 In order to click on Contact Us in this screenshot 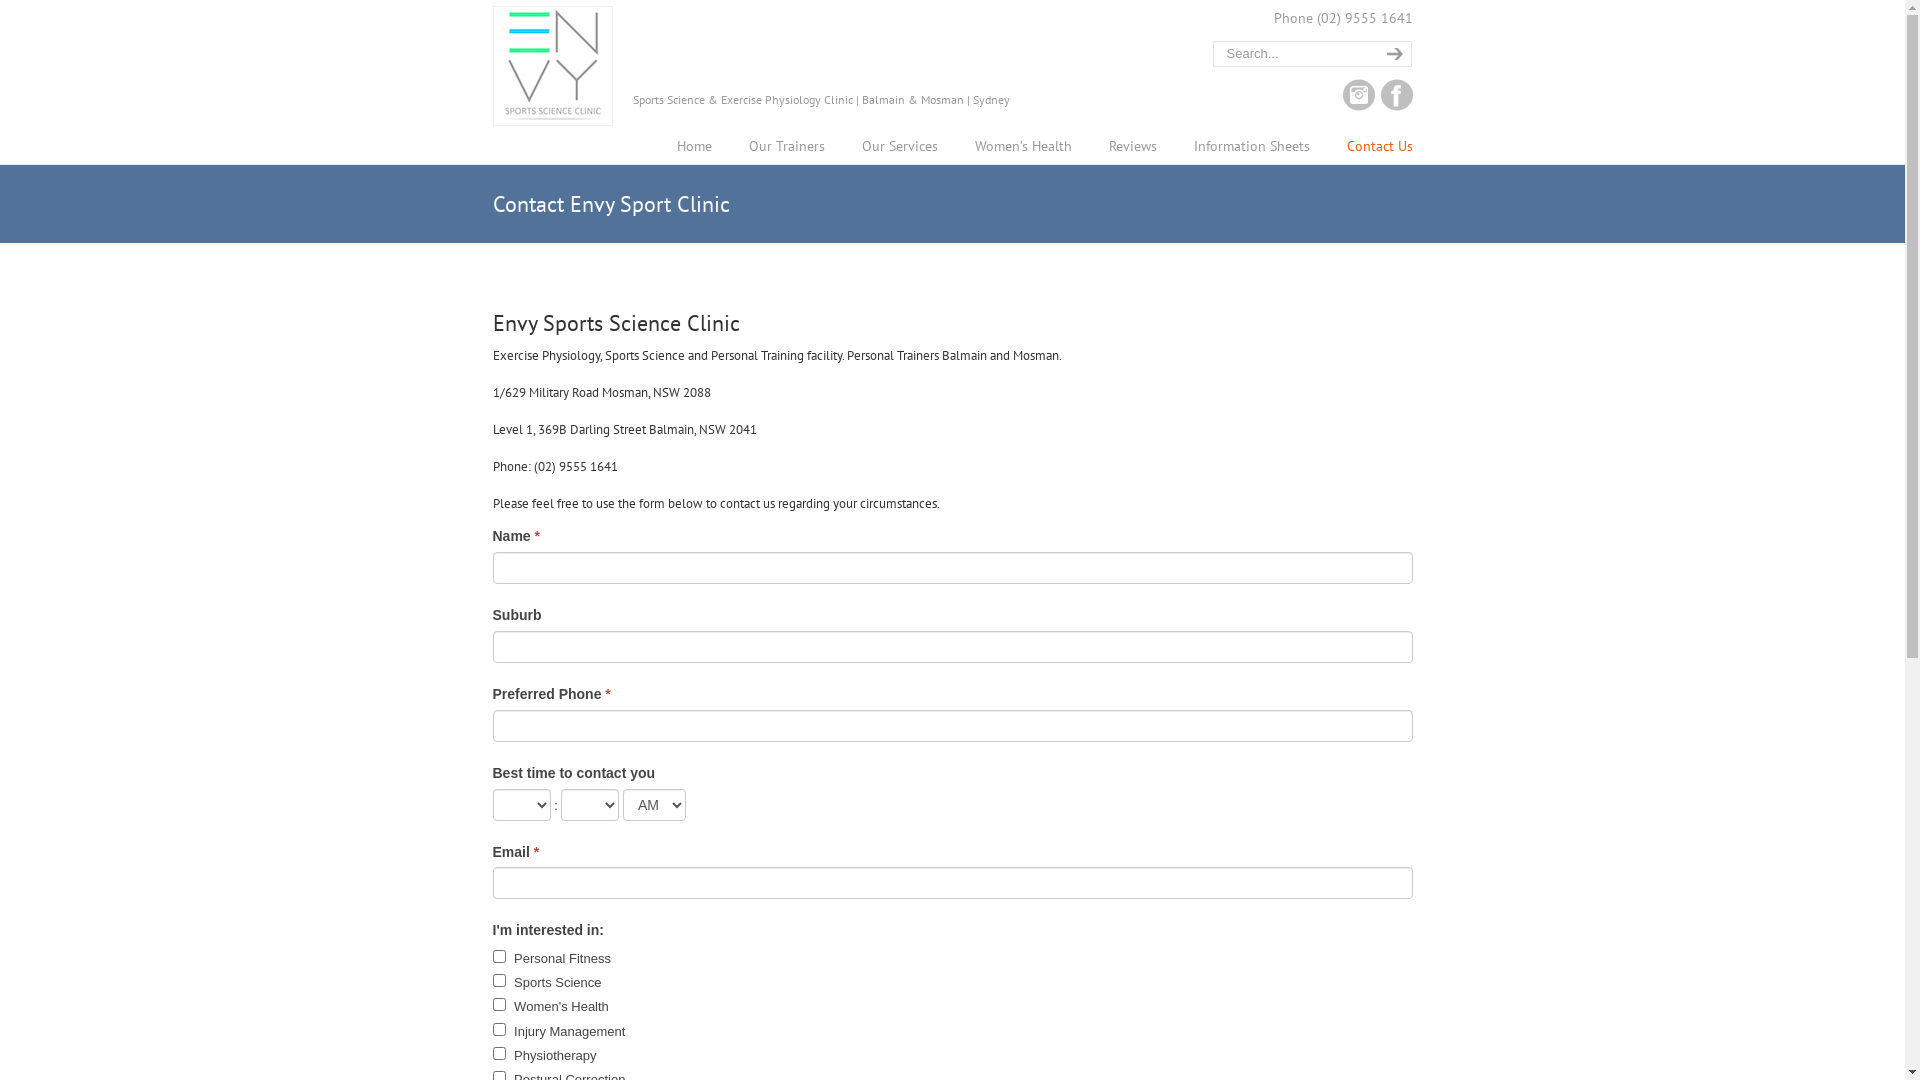, I will do `click(1379, 146)`.